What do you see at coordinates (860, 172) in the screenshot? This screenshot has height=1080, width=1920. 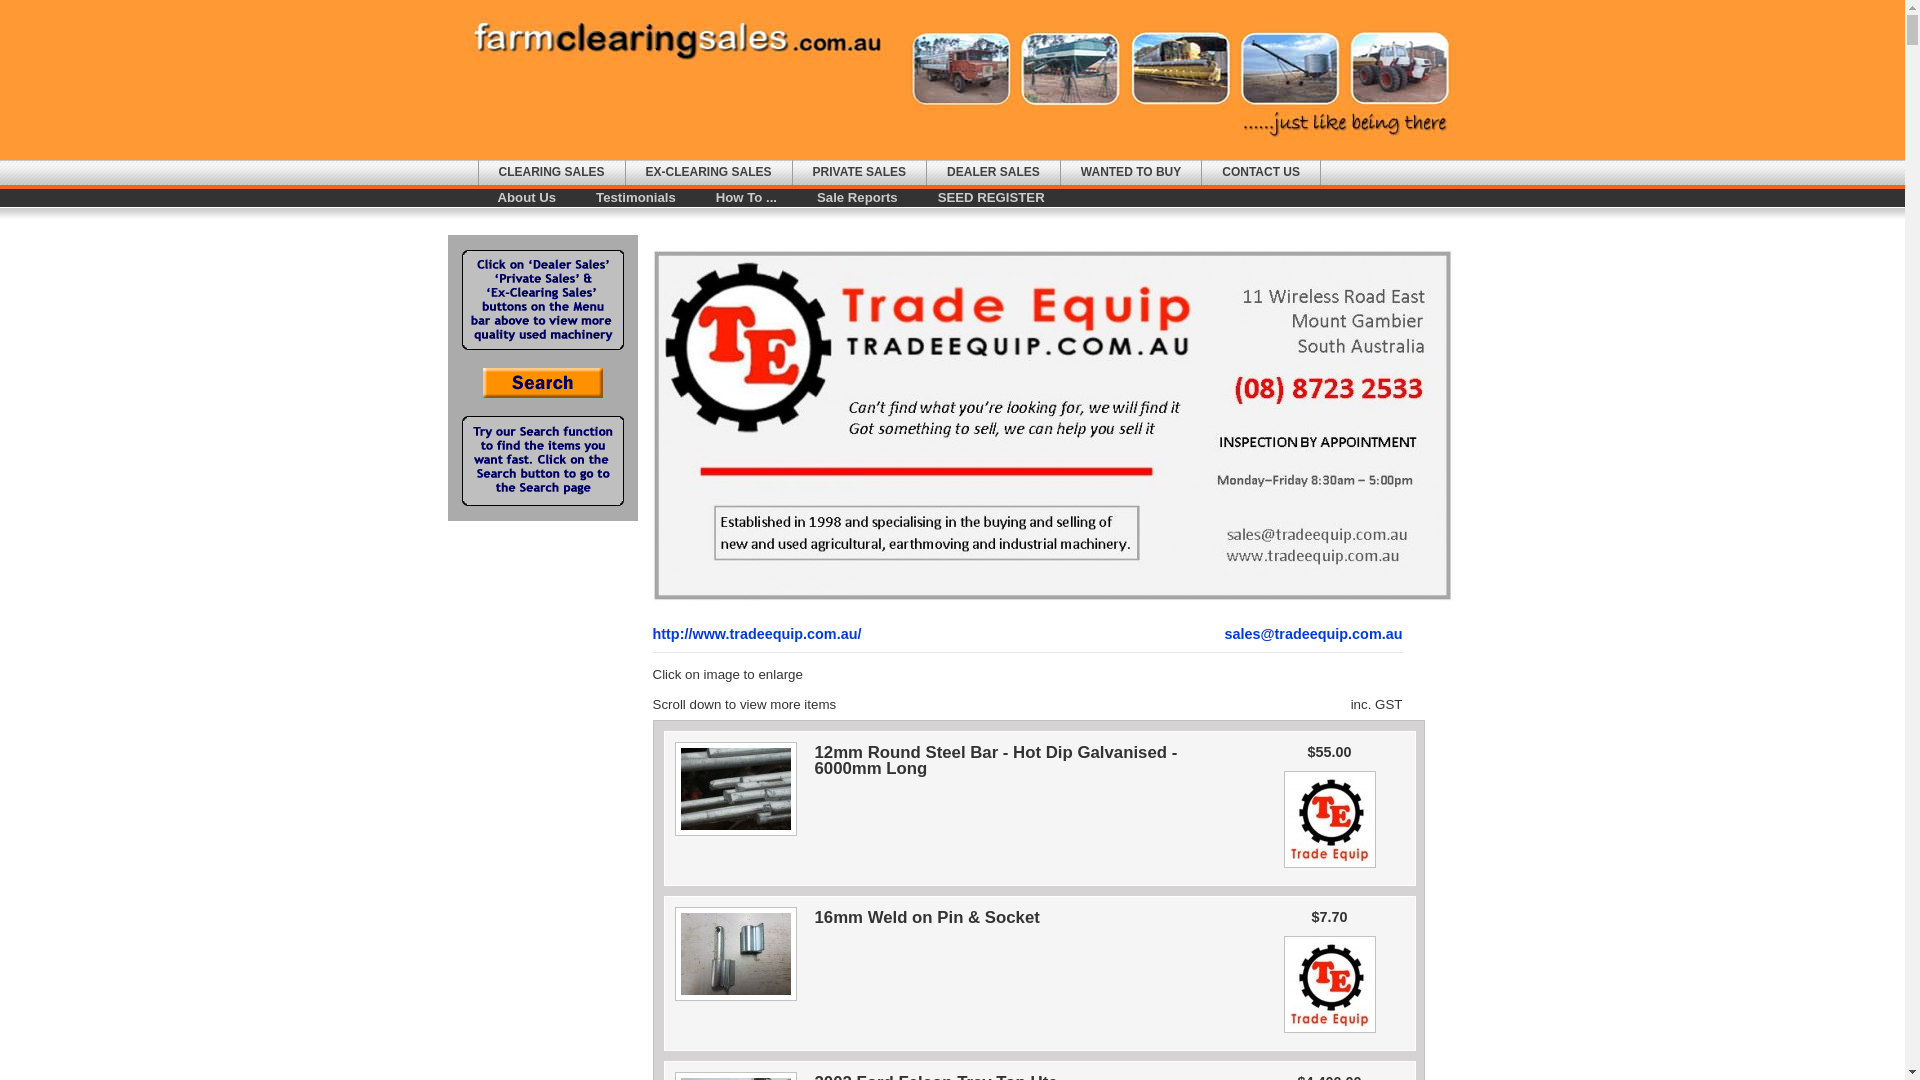 I see `PRIVATE SALES` at bounding box center [860, 172].